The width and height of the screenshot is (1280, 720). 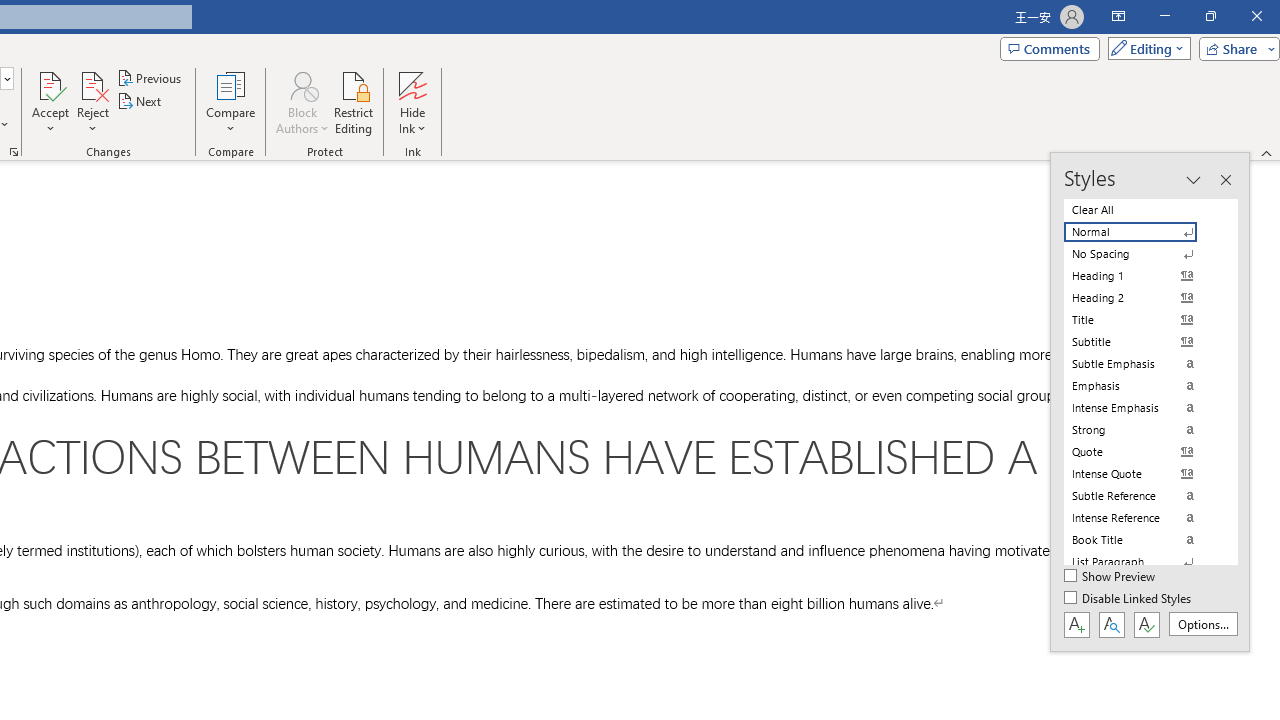 What do you see at coordinates (92, 84) in the screenshot?
I see `Reject and Move to Next` at bounding box center [92, 84].